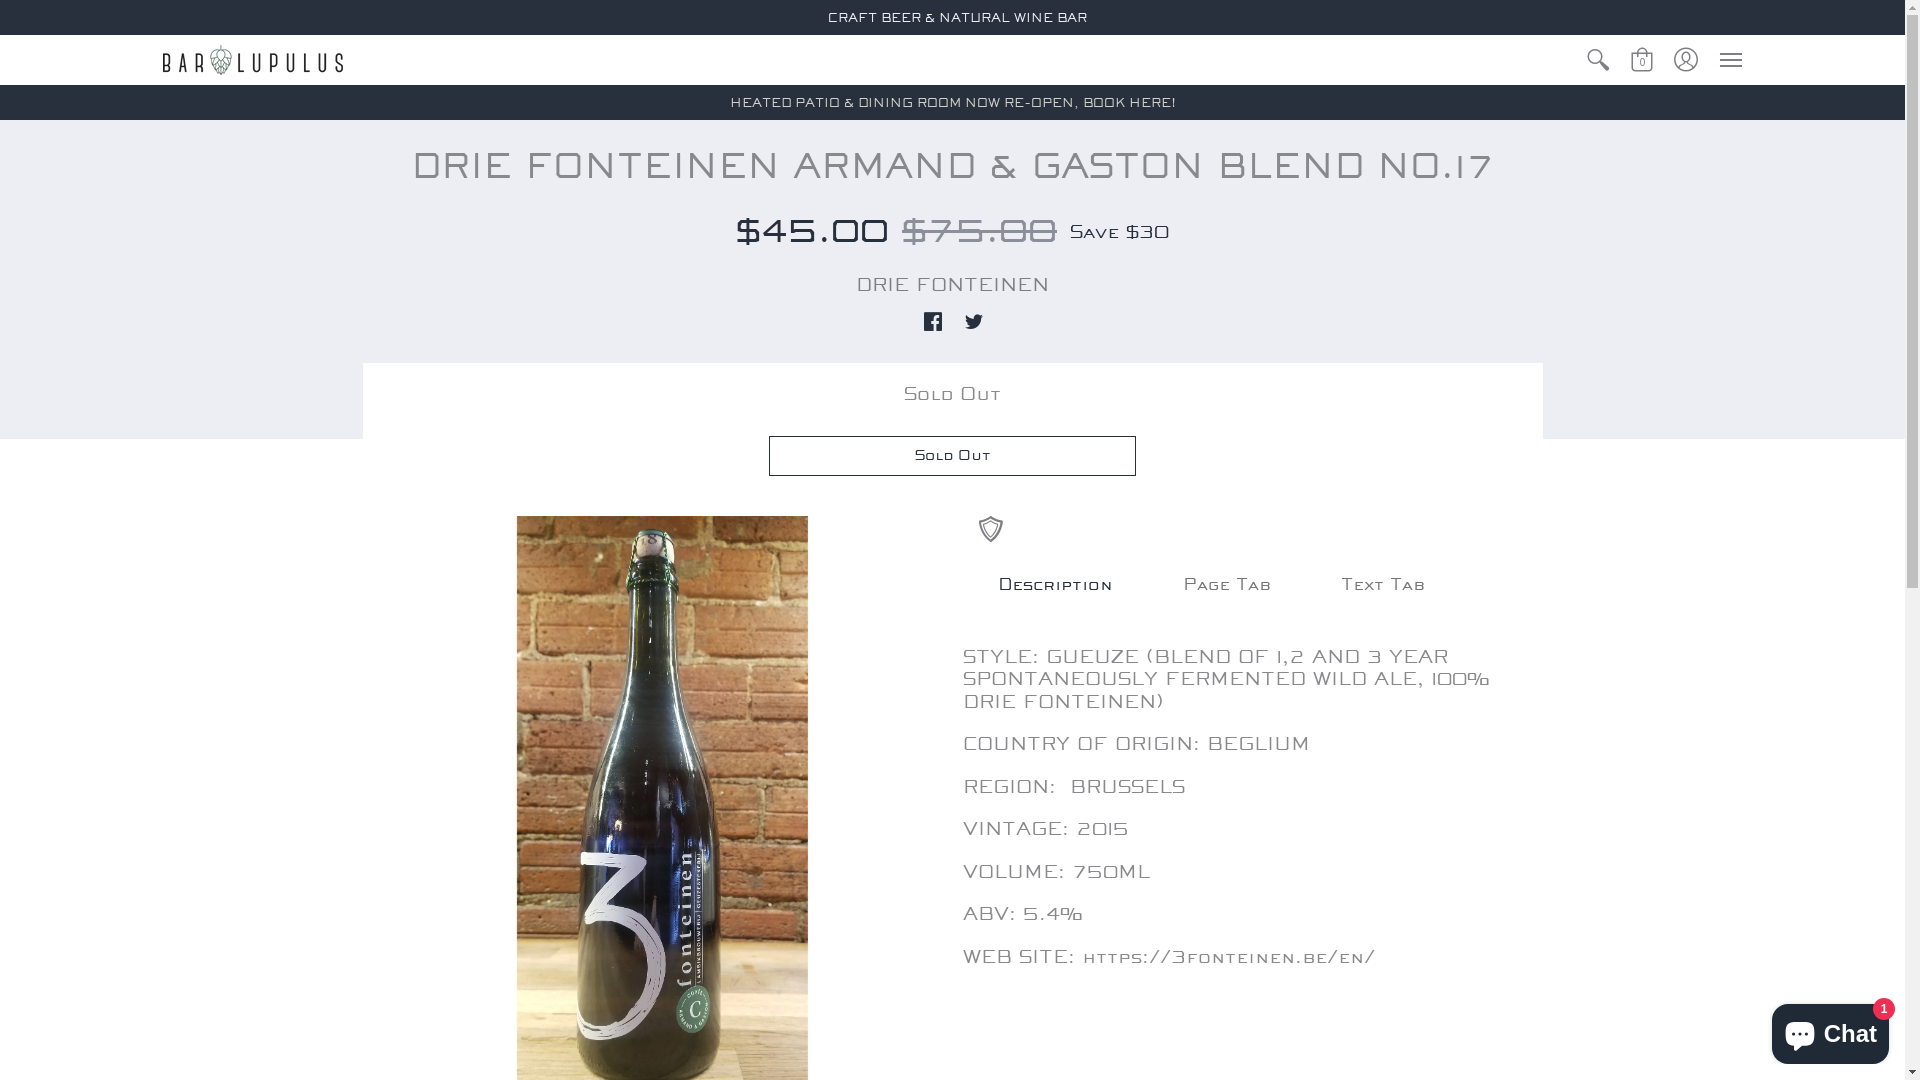 The height and width of the screenshot is (1080, 1920). Describe the element at coordinates (1054, 585) in the screenshot. I see `Description` at that location.